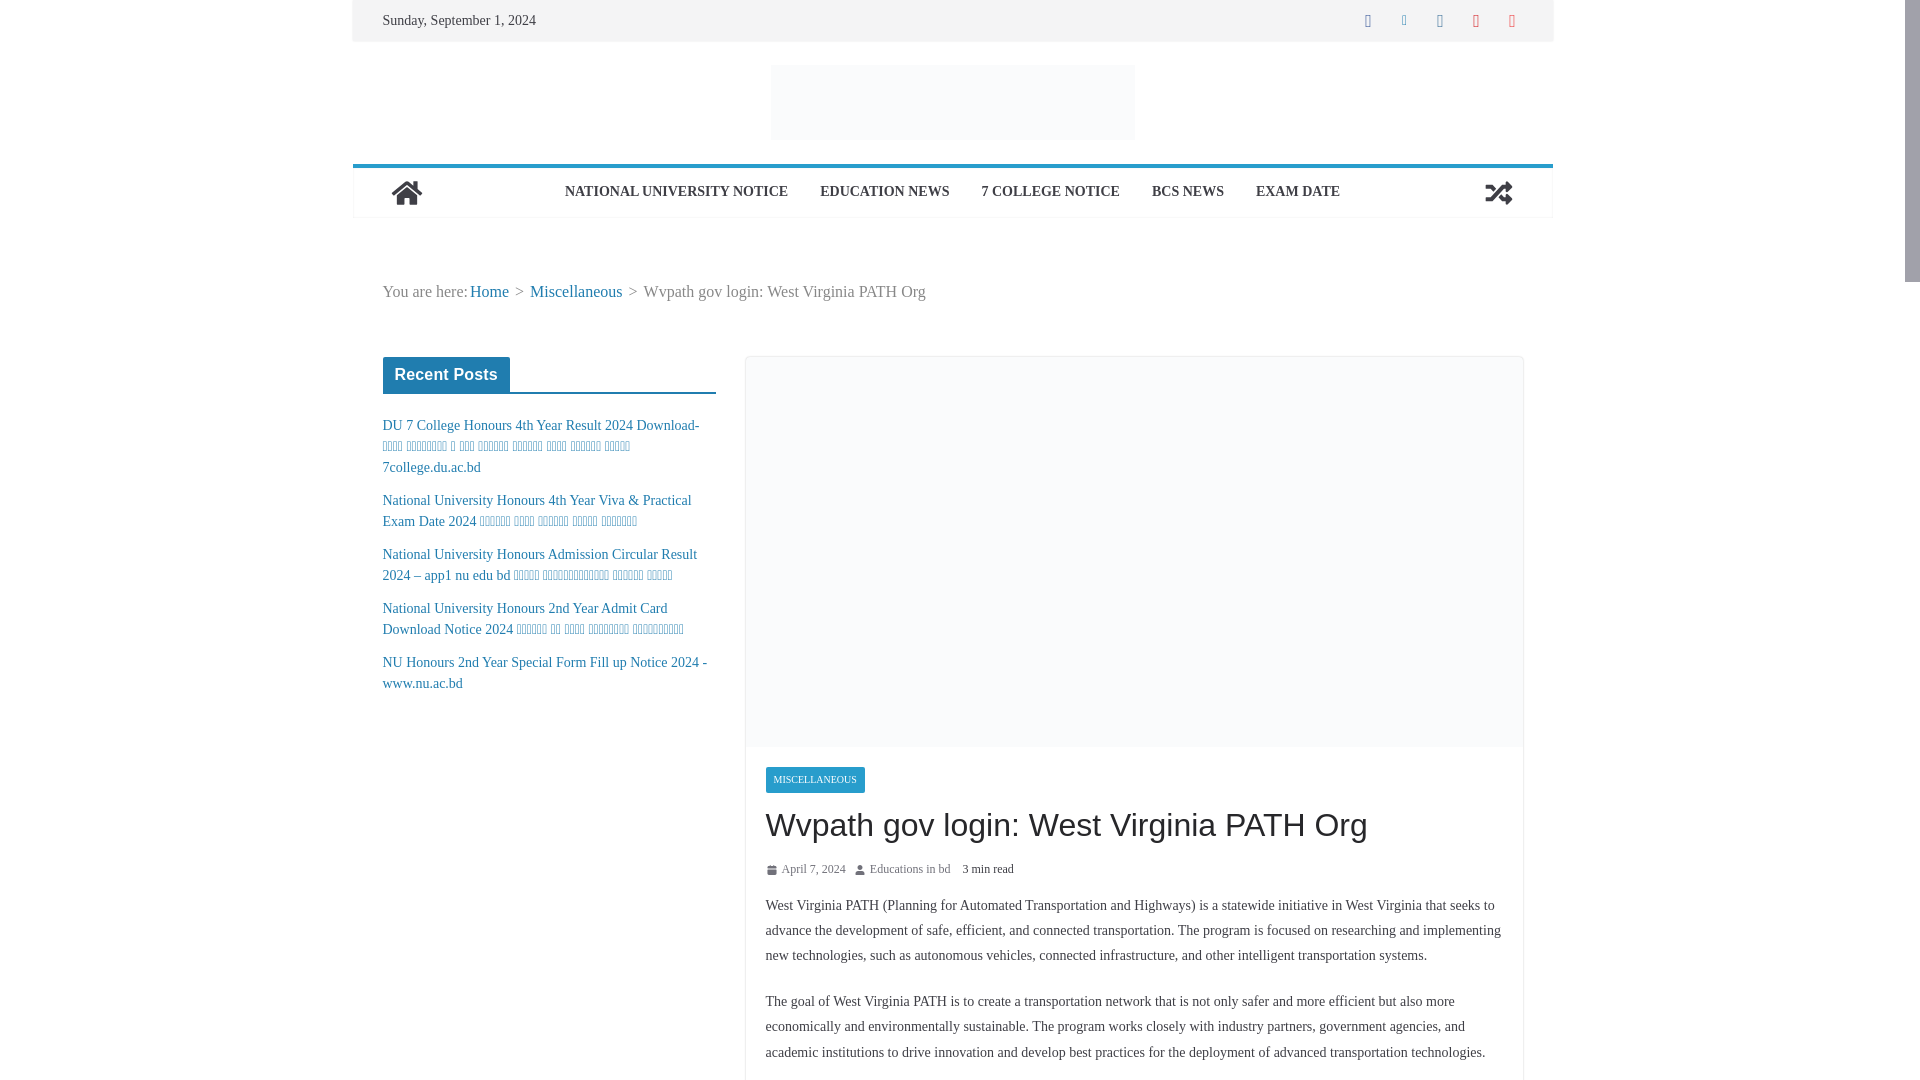  Describe the element at coordinates (576, 291) in the screenshot. I see `Miscellaneous` at that location.